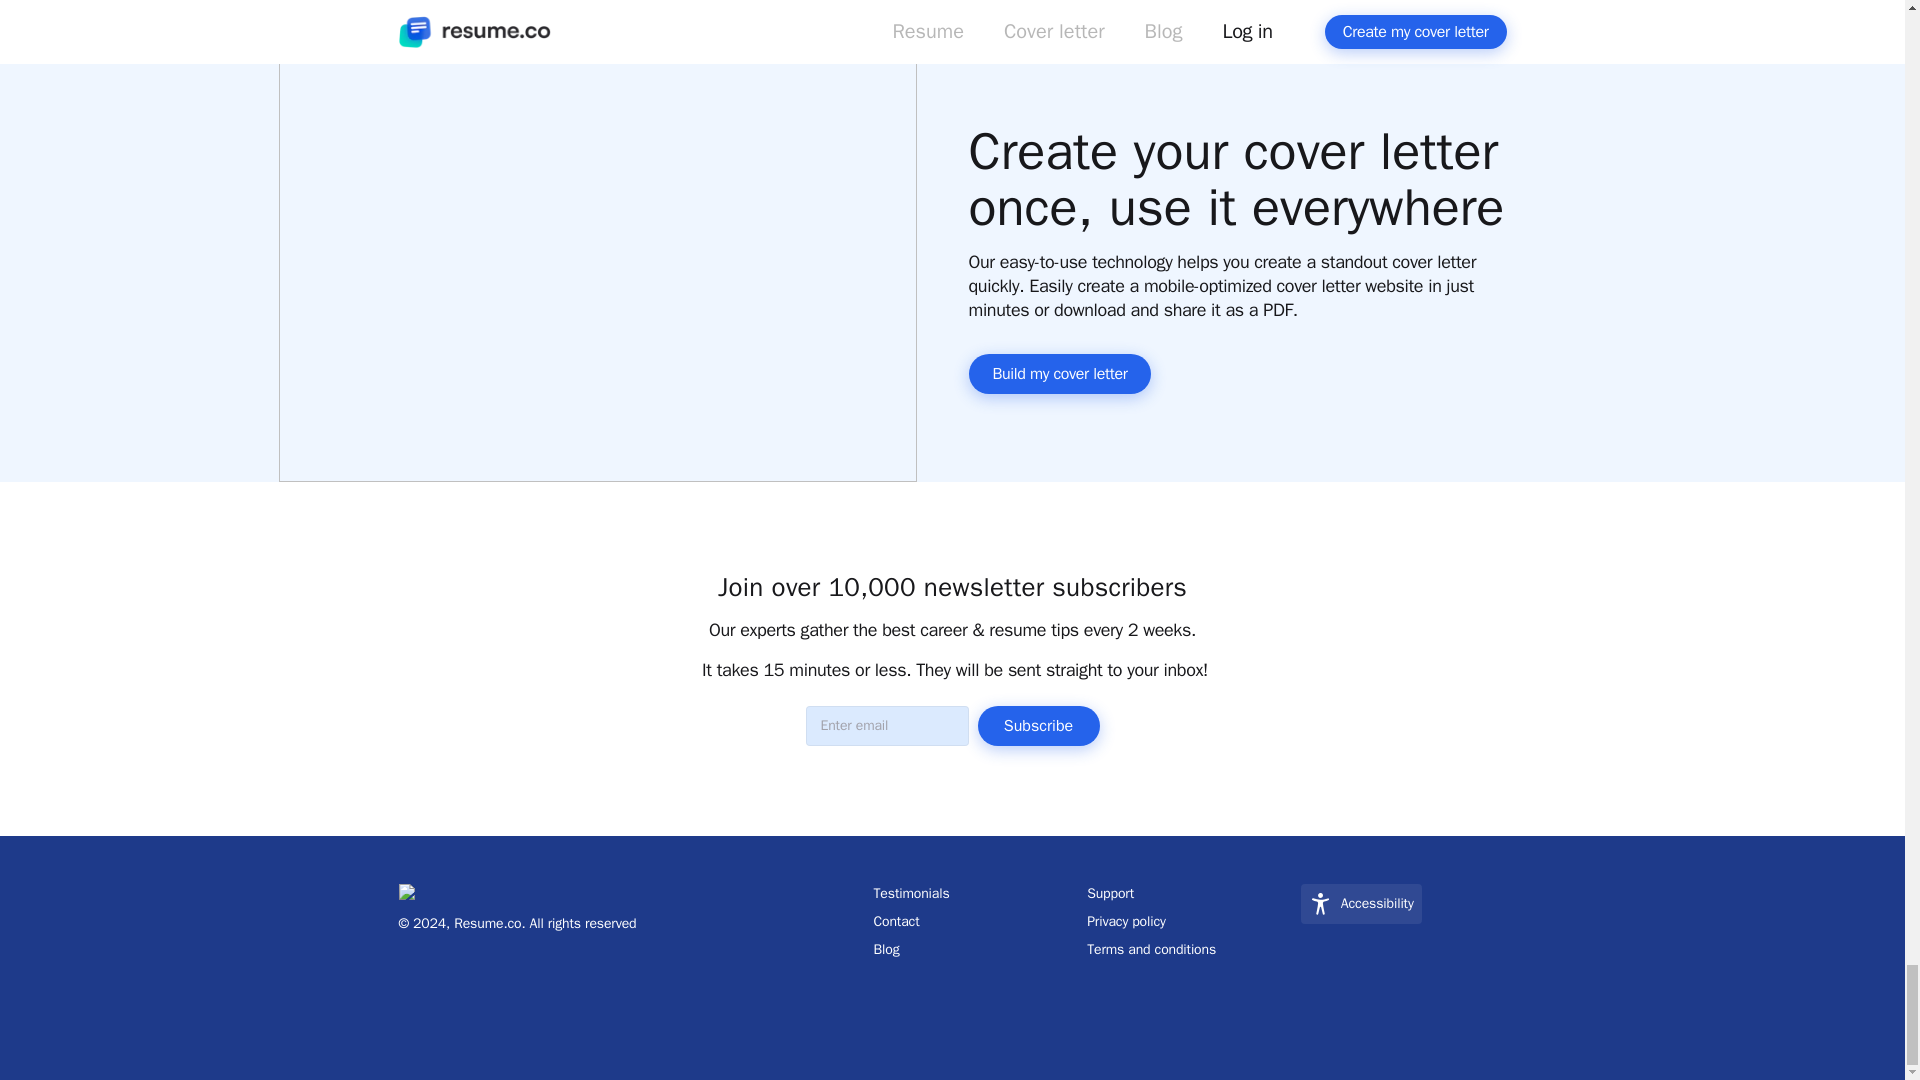 The image size is (1920, 1080). I want to click on Terms and conditions, so click(1189, 950).